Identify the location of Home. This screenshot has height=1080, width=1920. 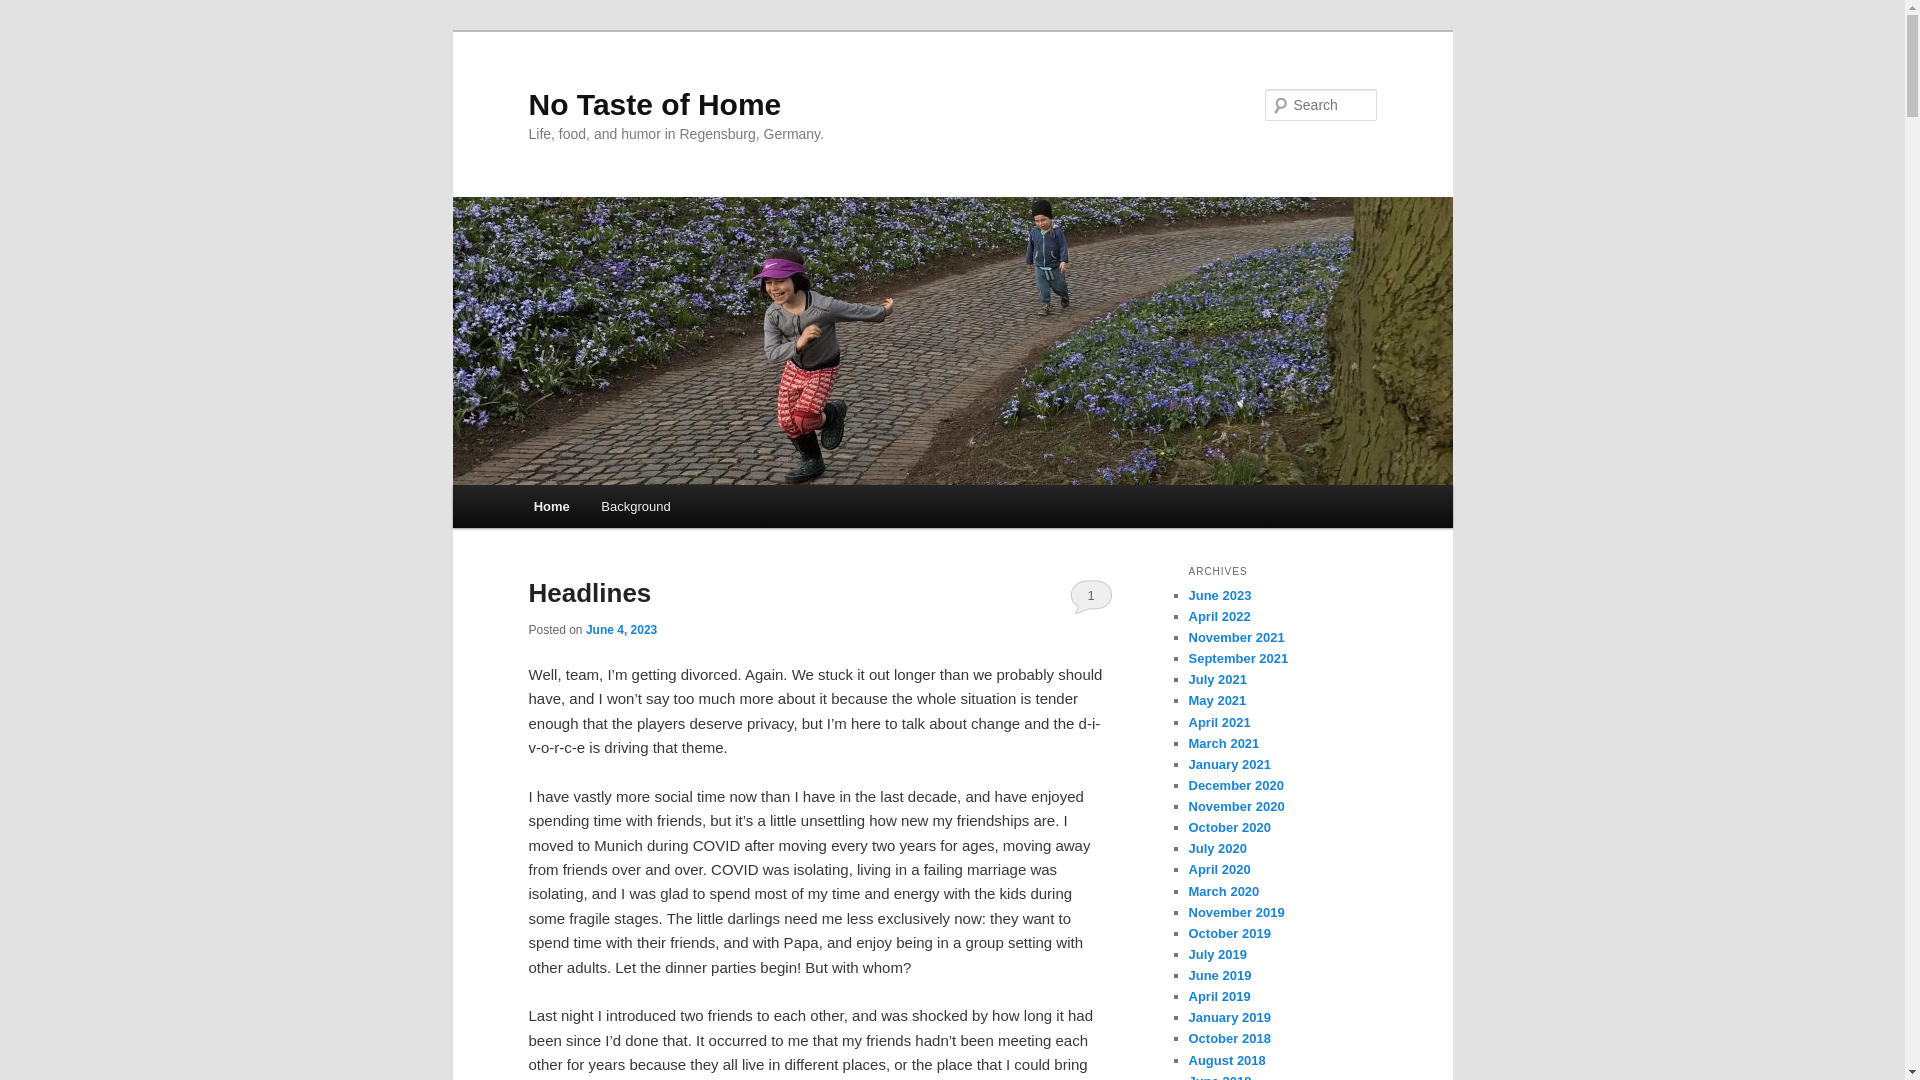
(552, 506).